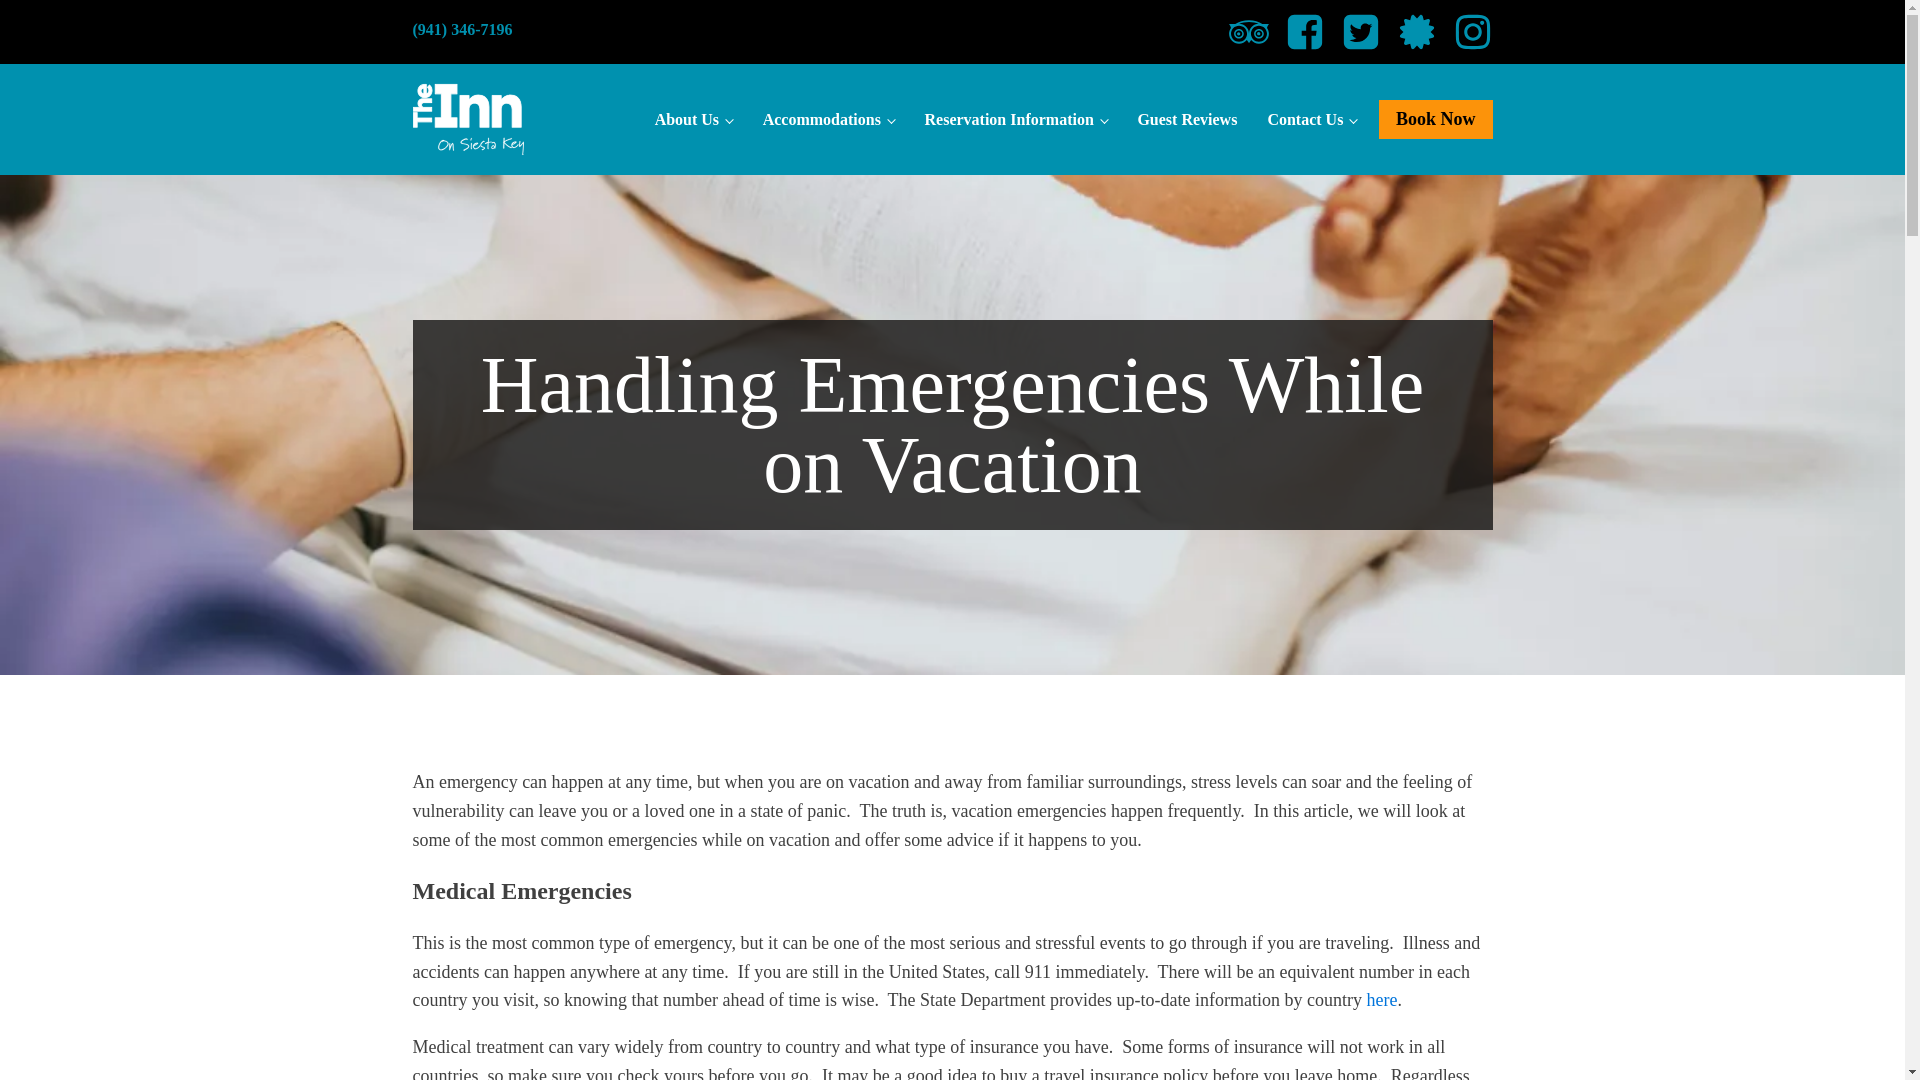  Describe the element at coordinates (827, 120) in the screenshot. I see `Accommodations` at that location.